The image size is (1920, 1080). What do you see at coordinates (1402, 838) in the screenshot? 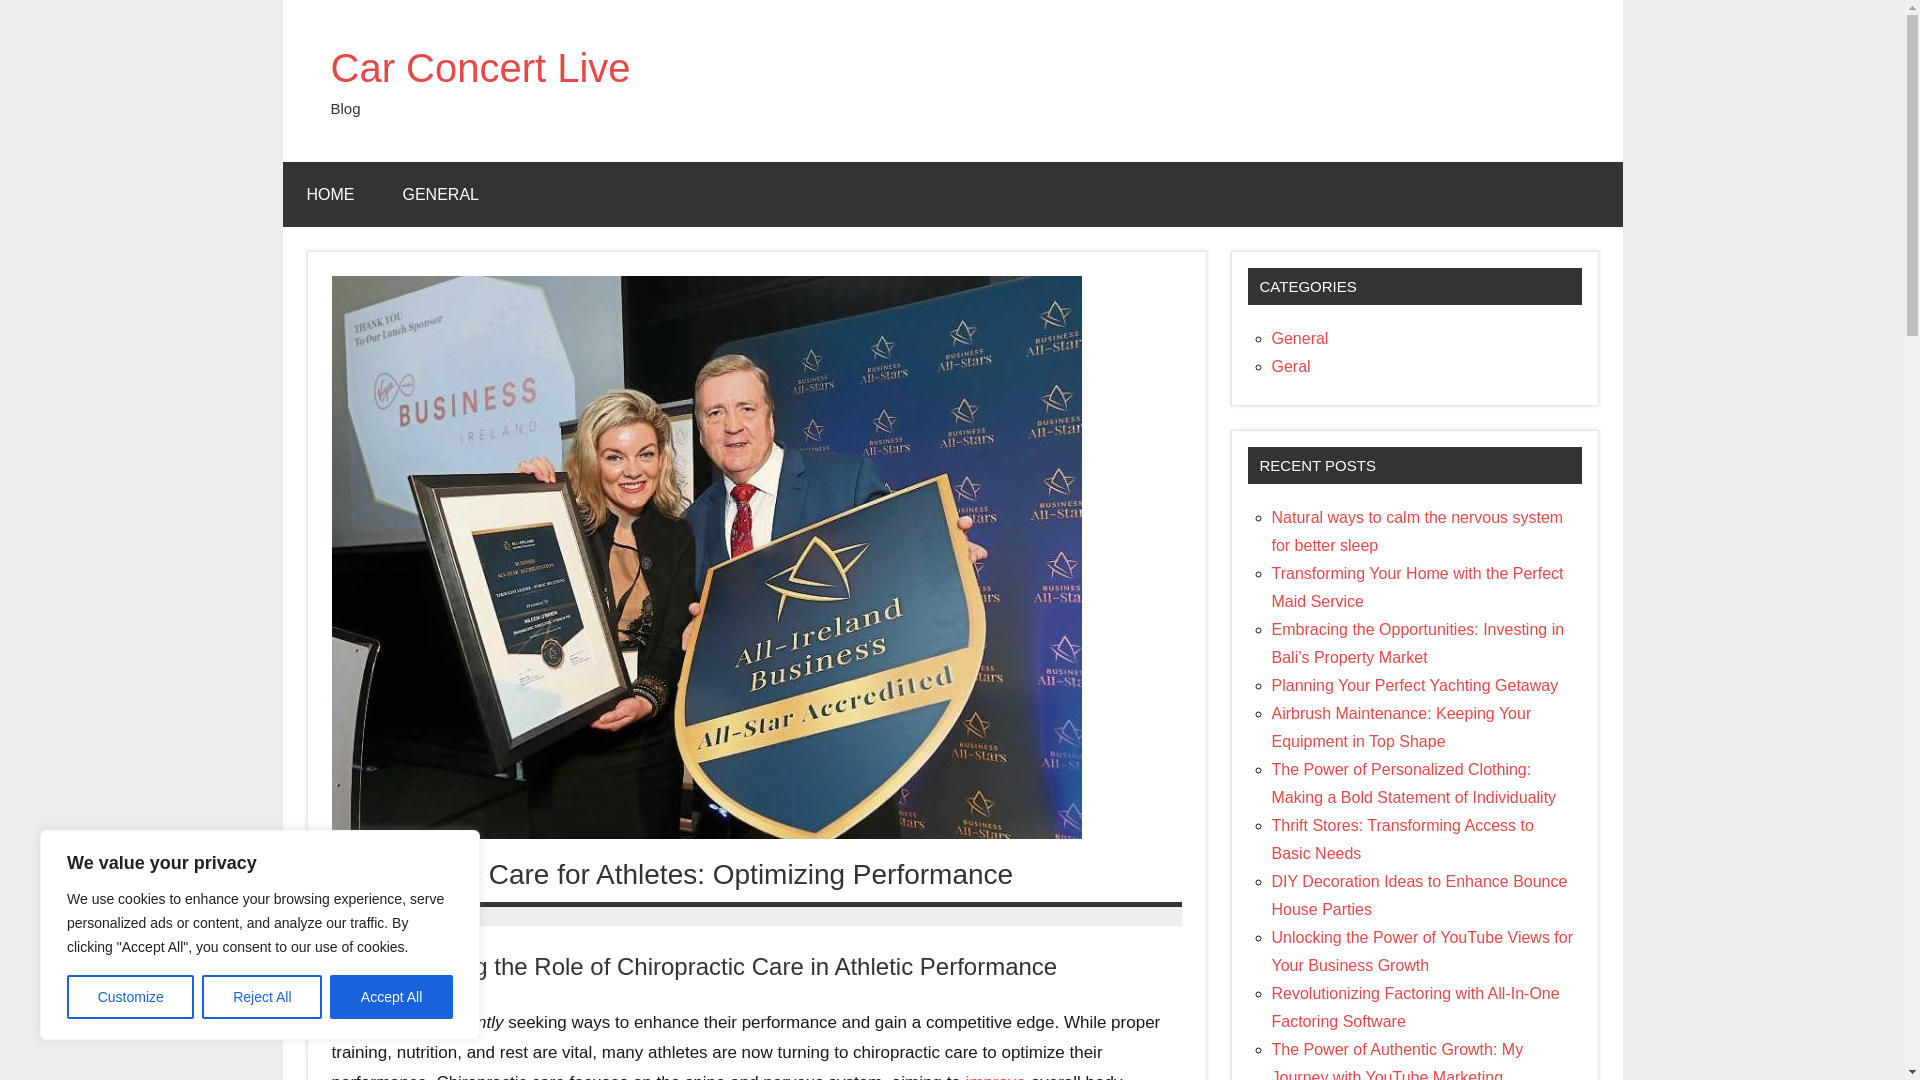
I see `Thrift Stores: Transforming Access to Basic Needs` at bounding box center [1402, 838].